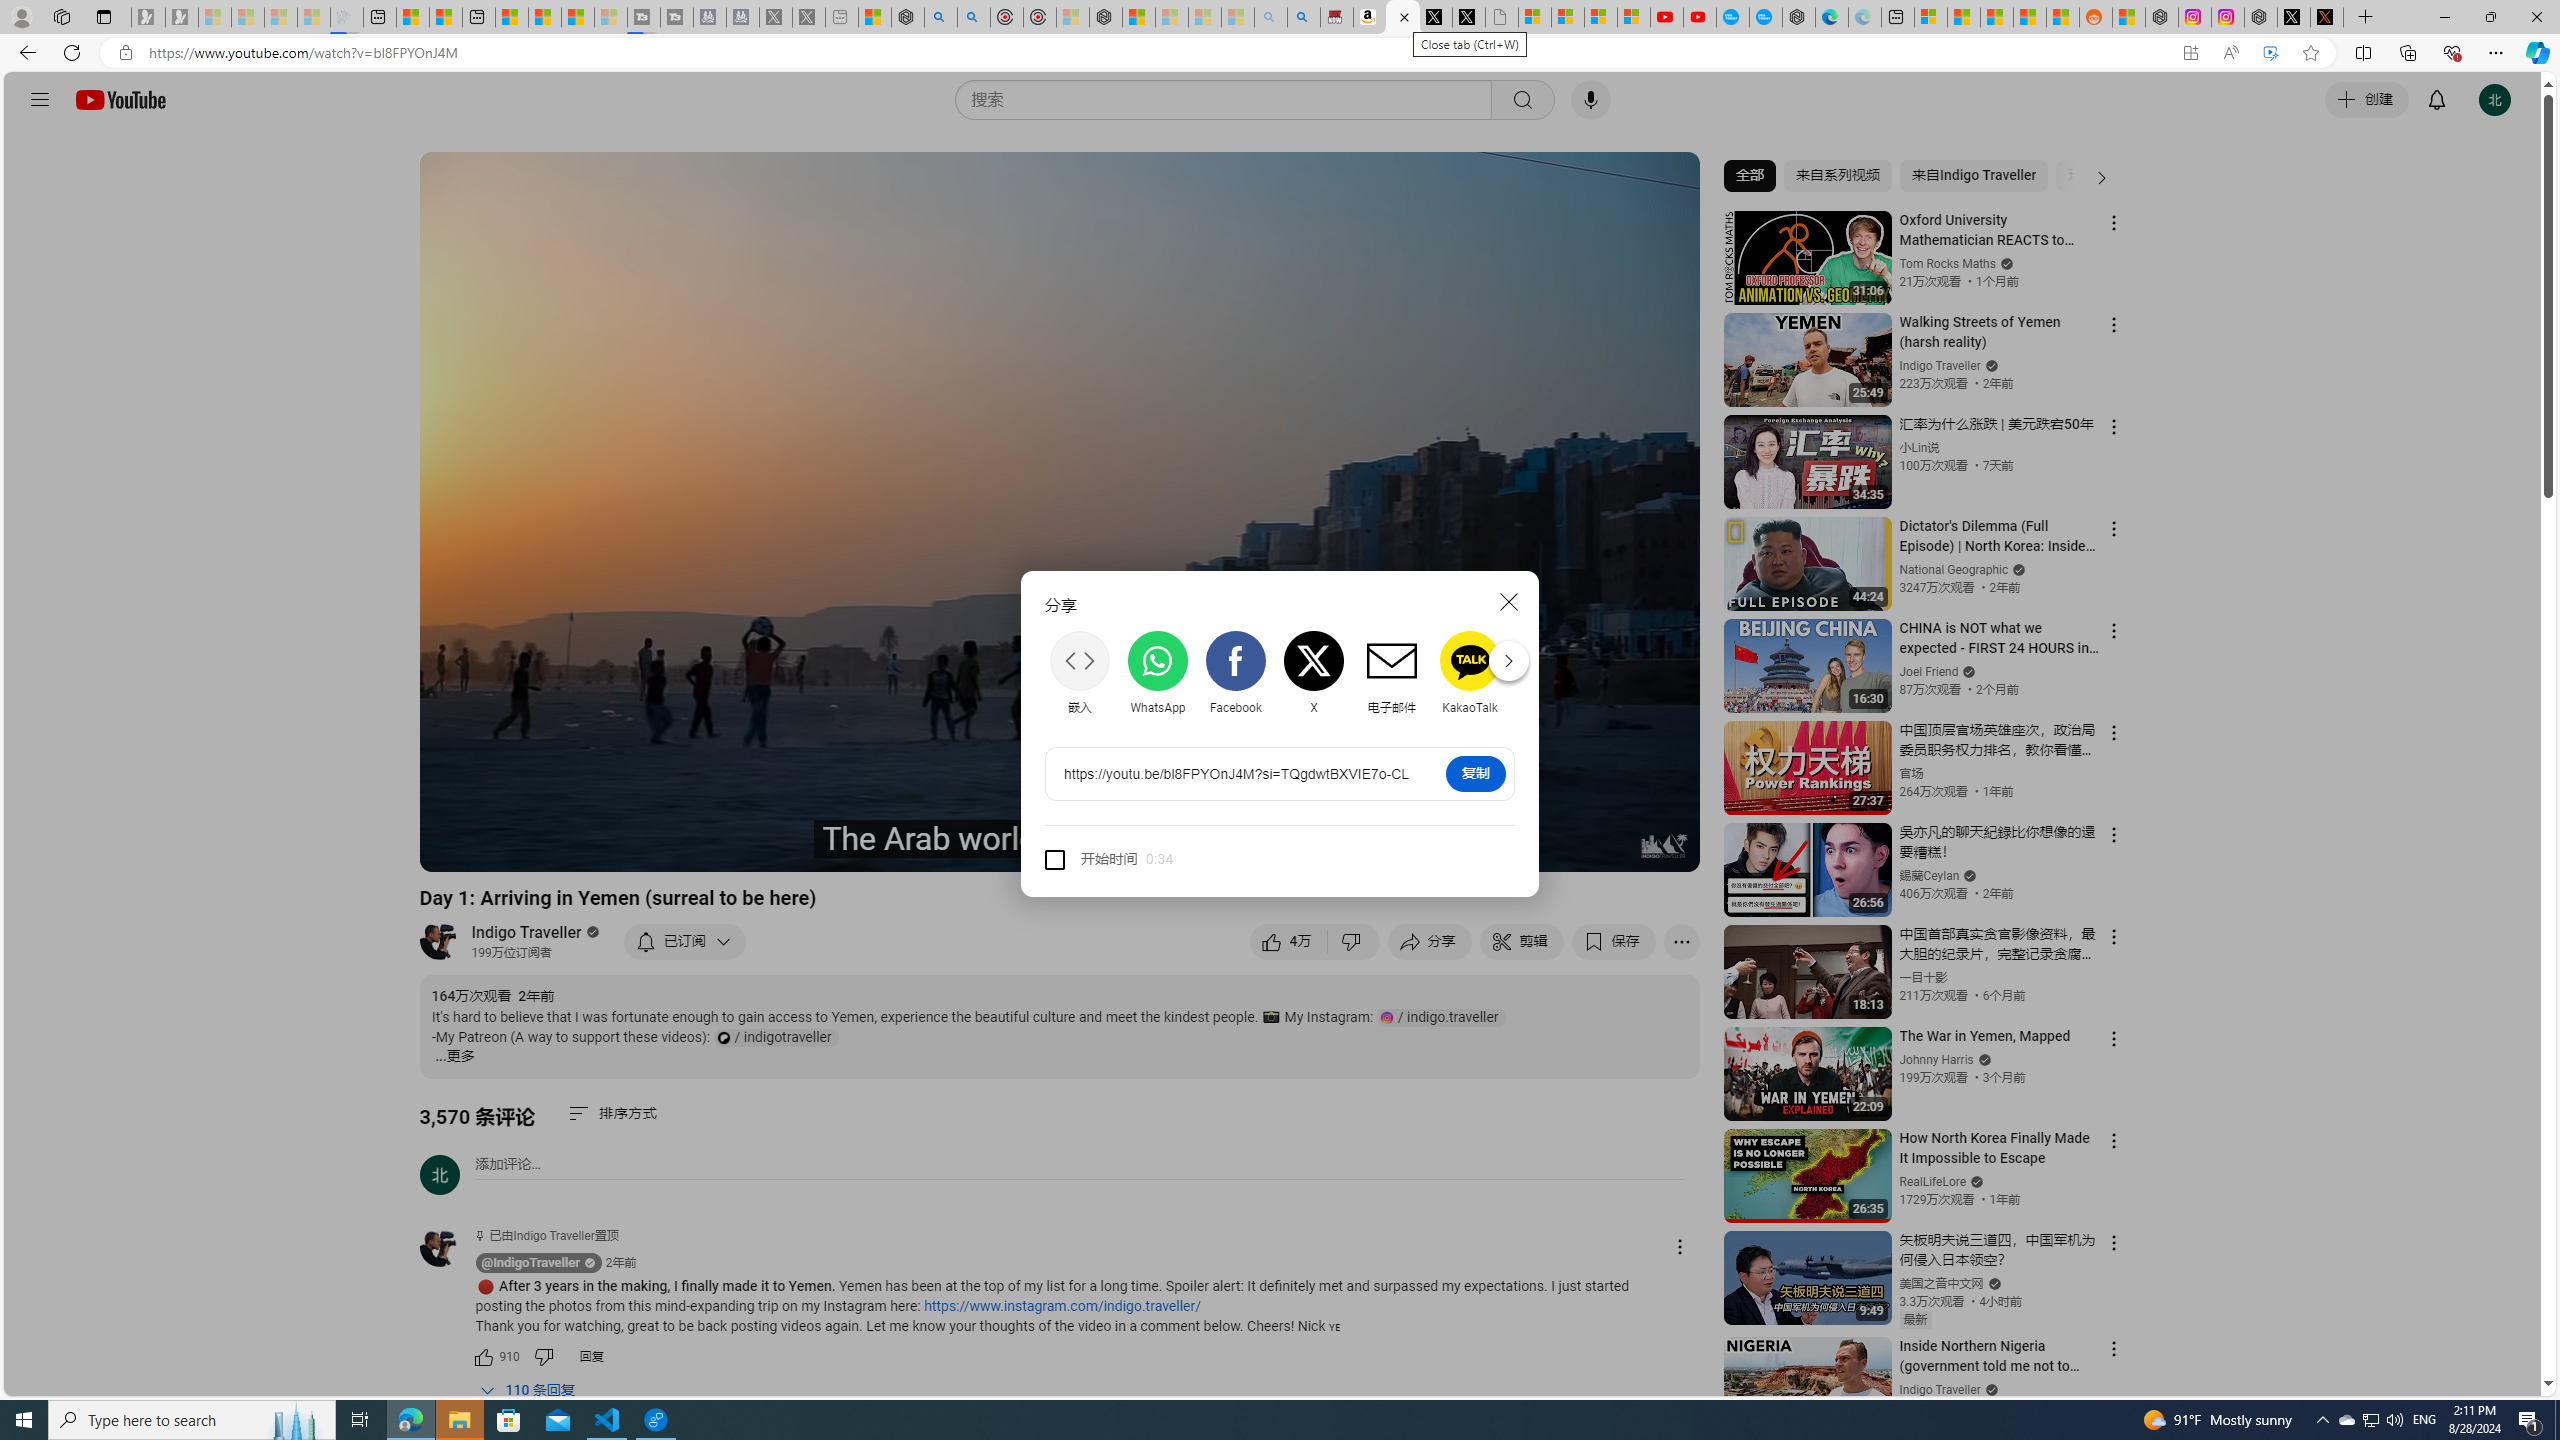 The image size is (2560, 1440). Describe the element at coordinates (1236, 774) in the screenshot. I see `AutomationID: share-url` at that location.